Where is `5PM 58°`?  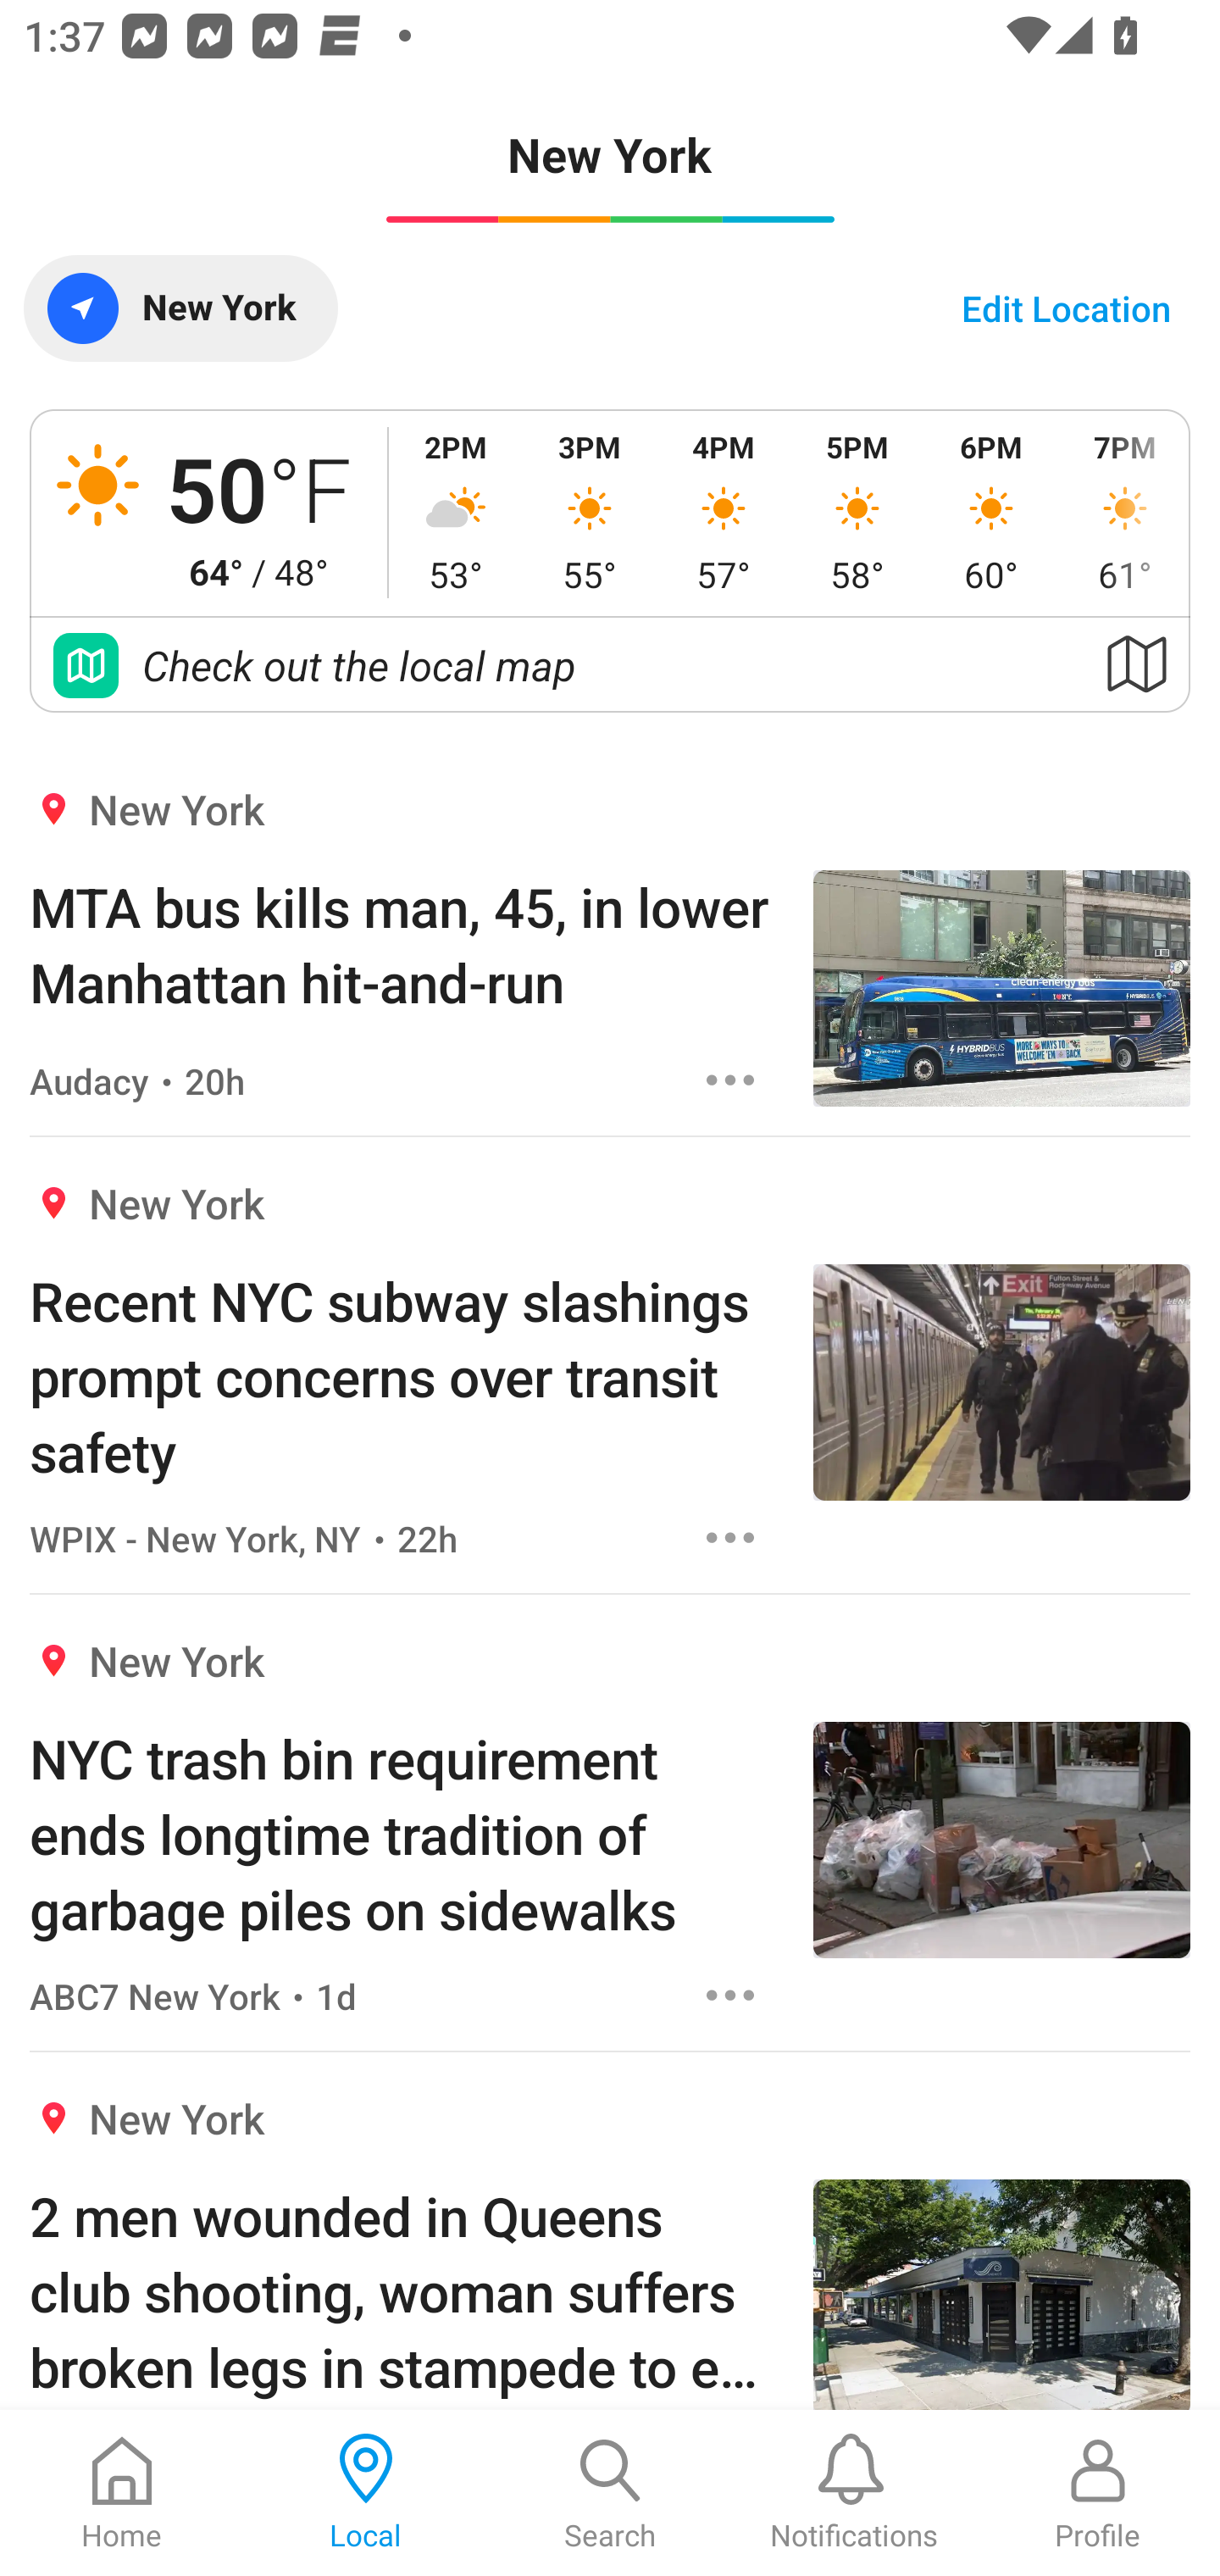 5PM 58° is located at coordinates (857, 512).